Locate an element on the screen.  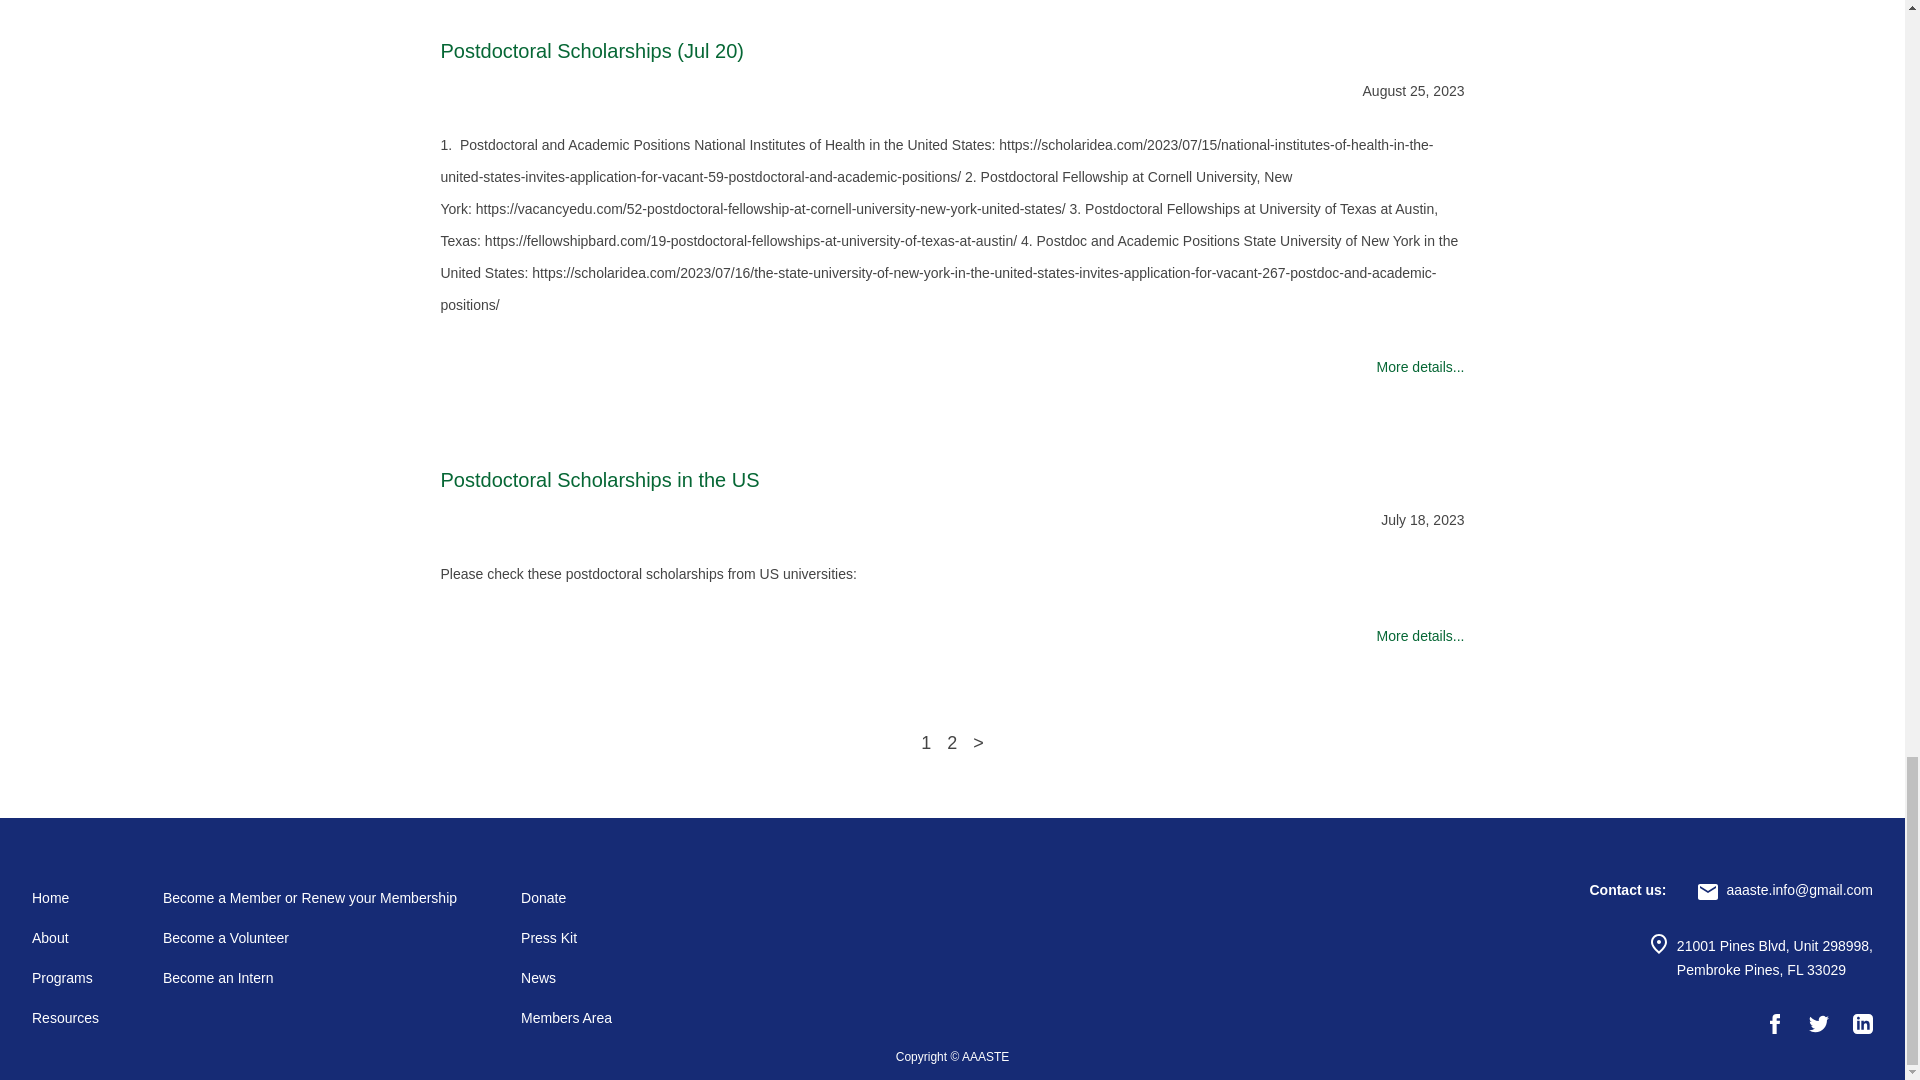
LinkedIn is located at coordinates (1862, 1024).